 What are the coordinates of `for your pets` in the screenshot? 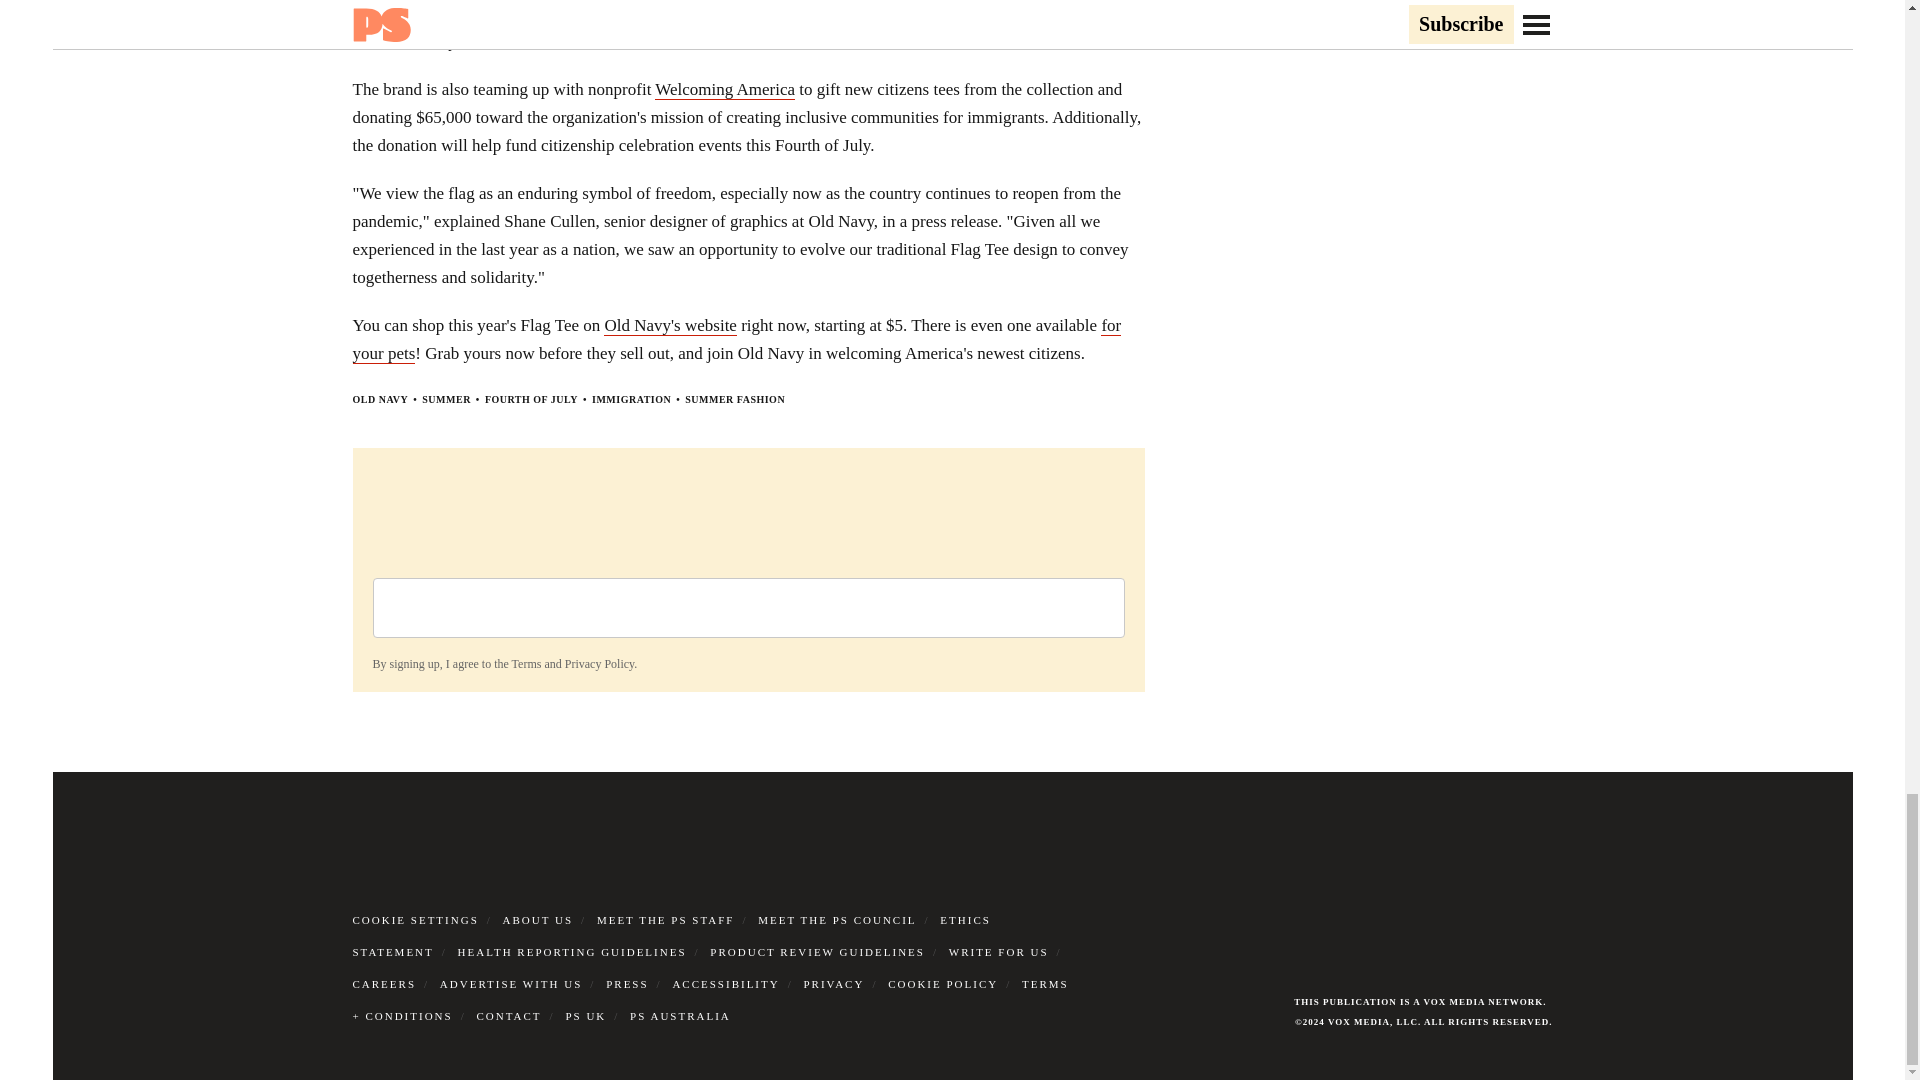 It's located at (736, 340).